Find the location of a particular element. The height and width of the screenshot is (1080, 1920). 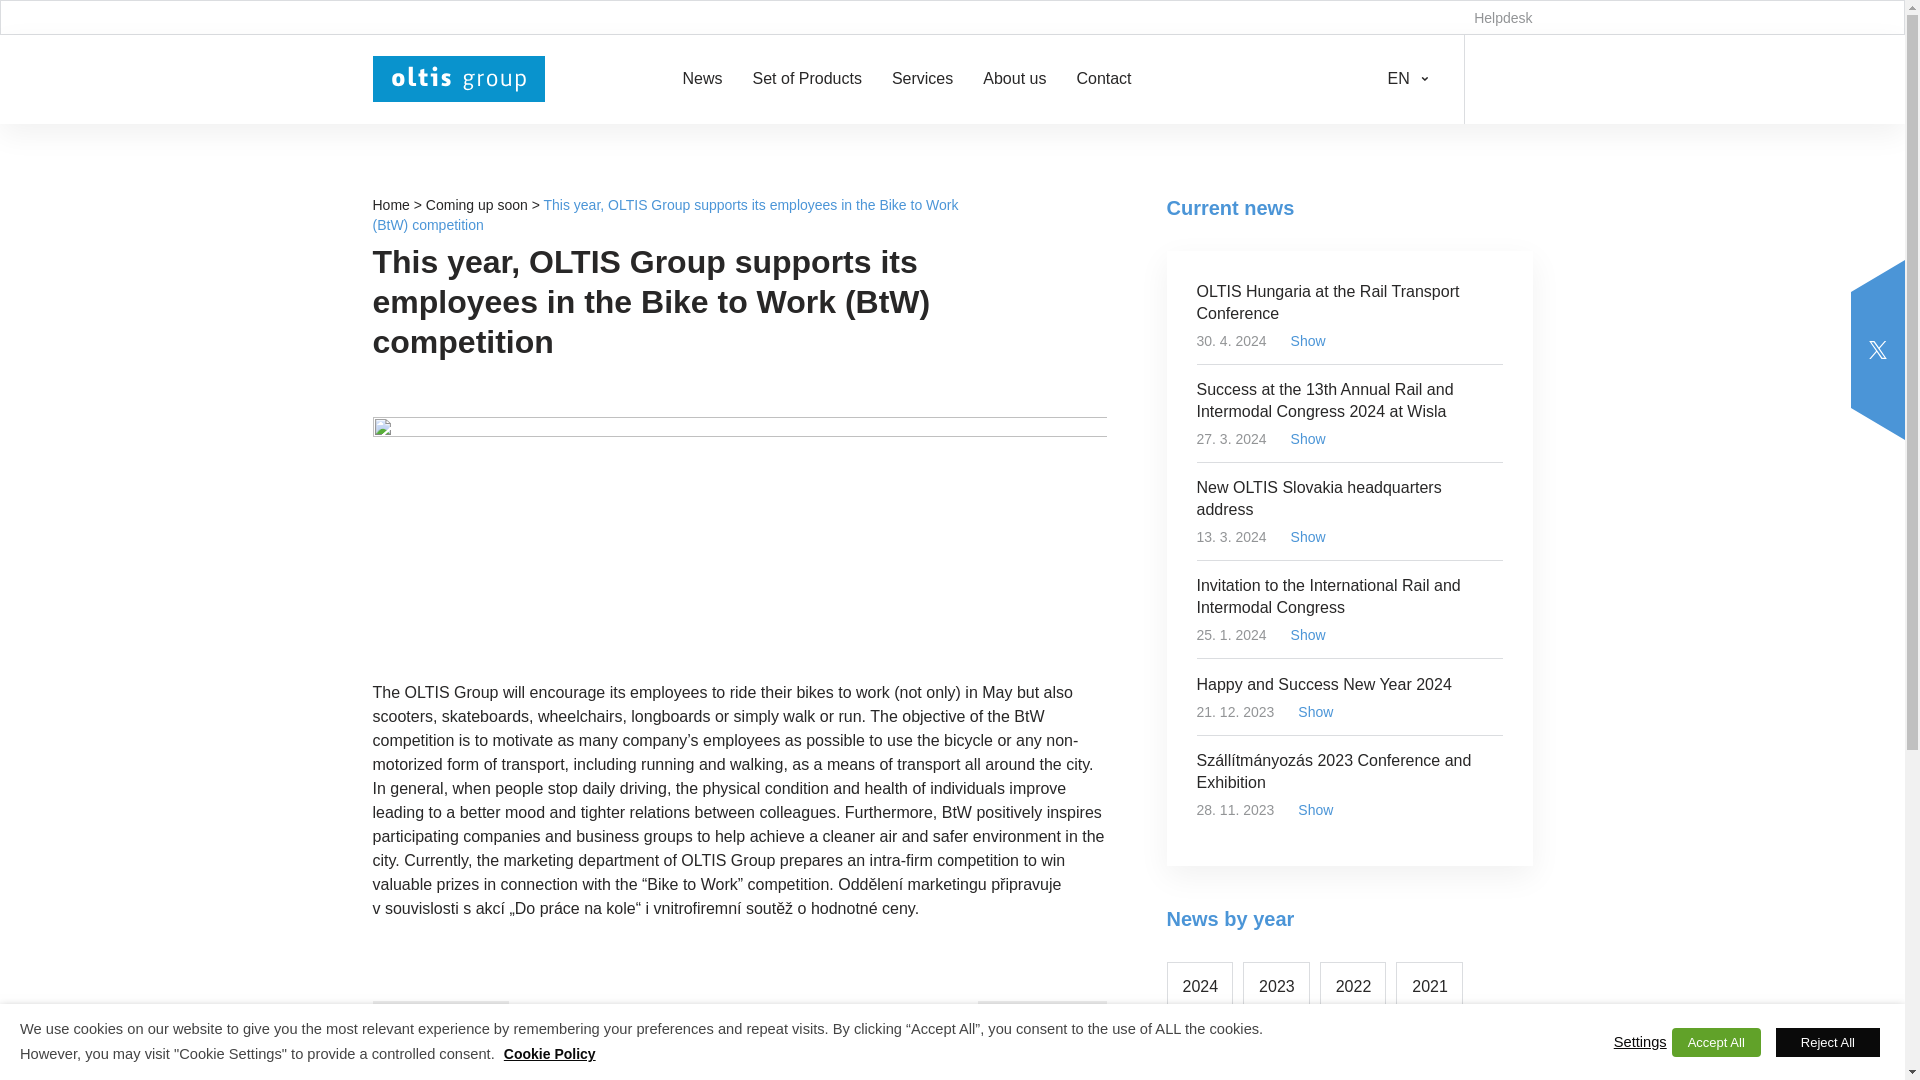

Coming up soon is located at coordinates (477, 204).